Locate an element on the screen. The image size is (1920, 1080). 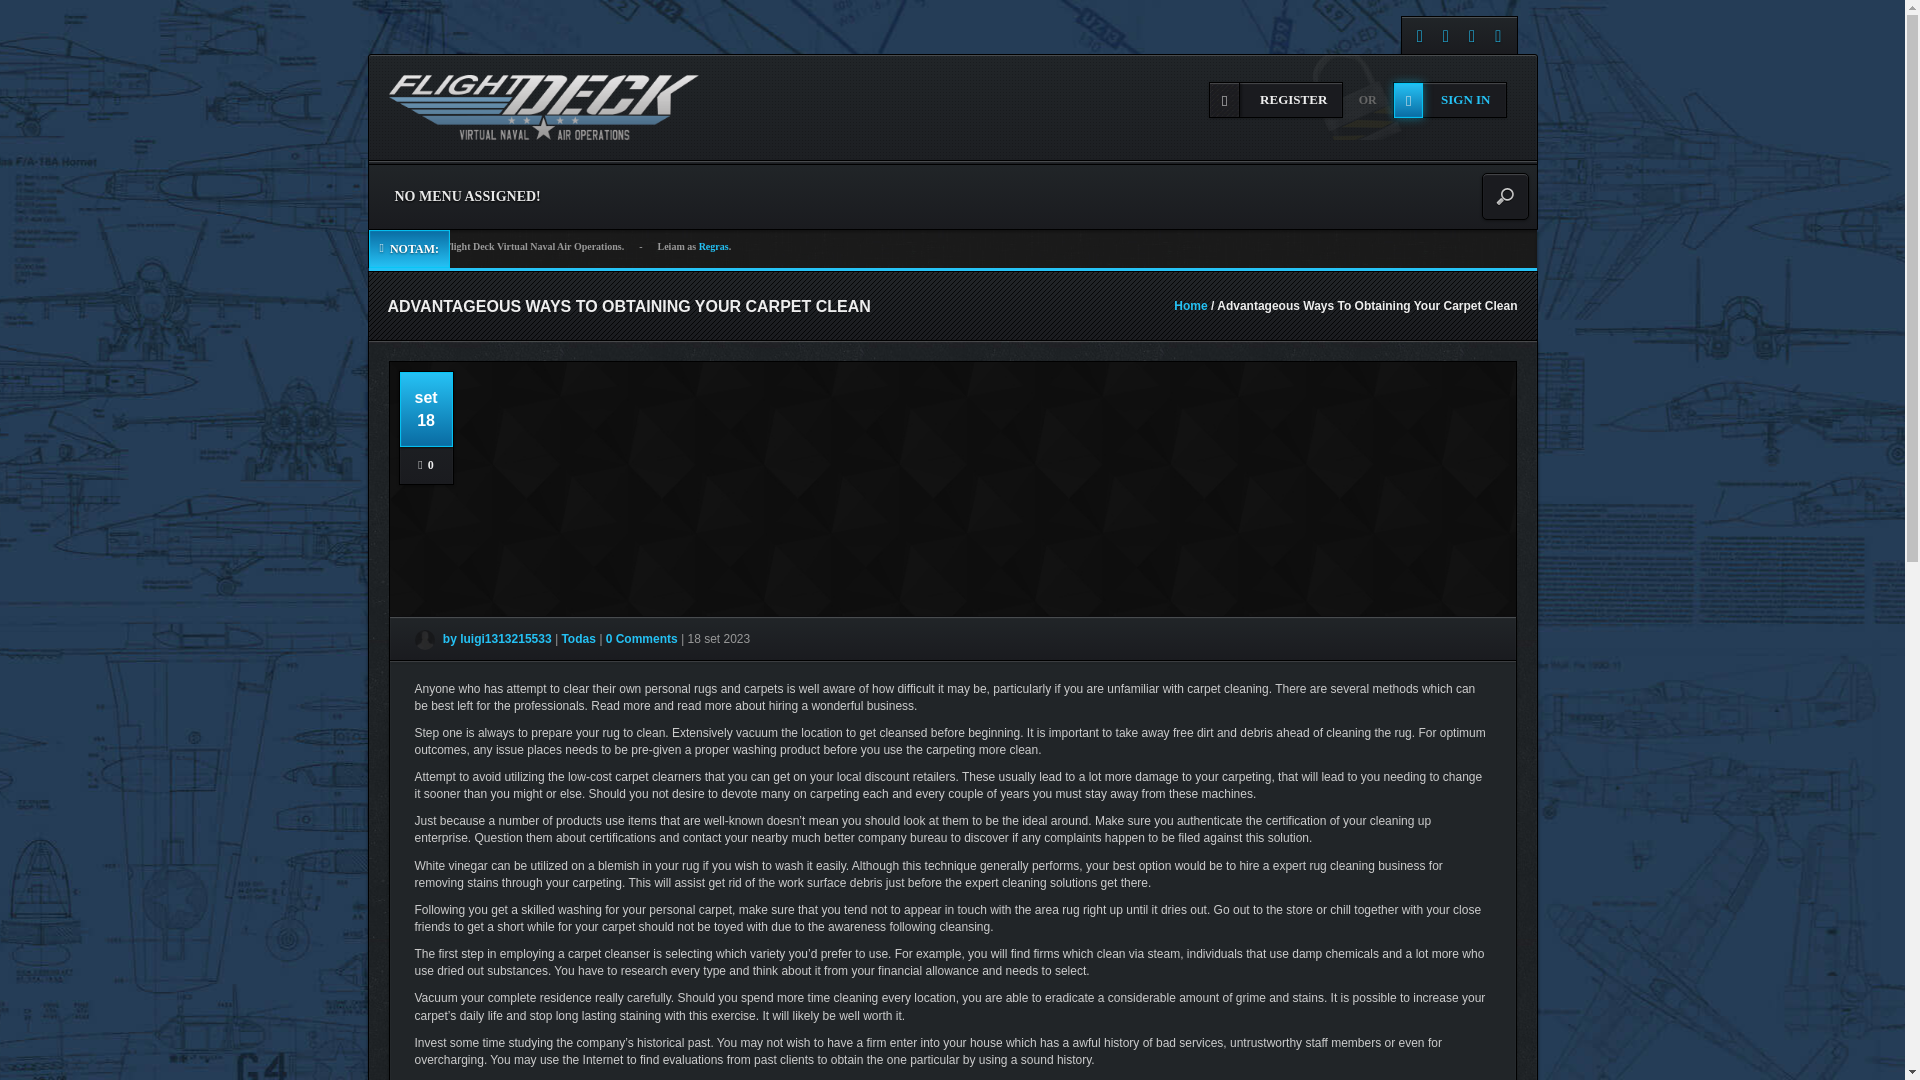
NO MENU ASSIGNED! is located at coordinates (468, 196).